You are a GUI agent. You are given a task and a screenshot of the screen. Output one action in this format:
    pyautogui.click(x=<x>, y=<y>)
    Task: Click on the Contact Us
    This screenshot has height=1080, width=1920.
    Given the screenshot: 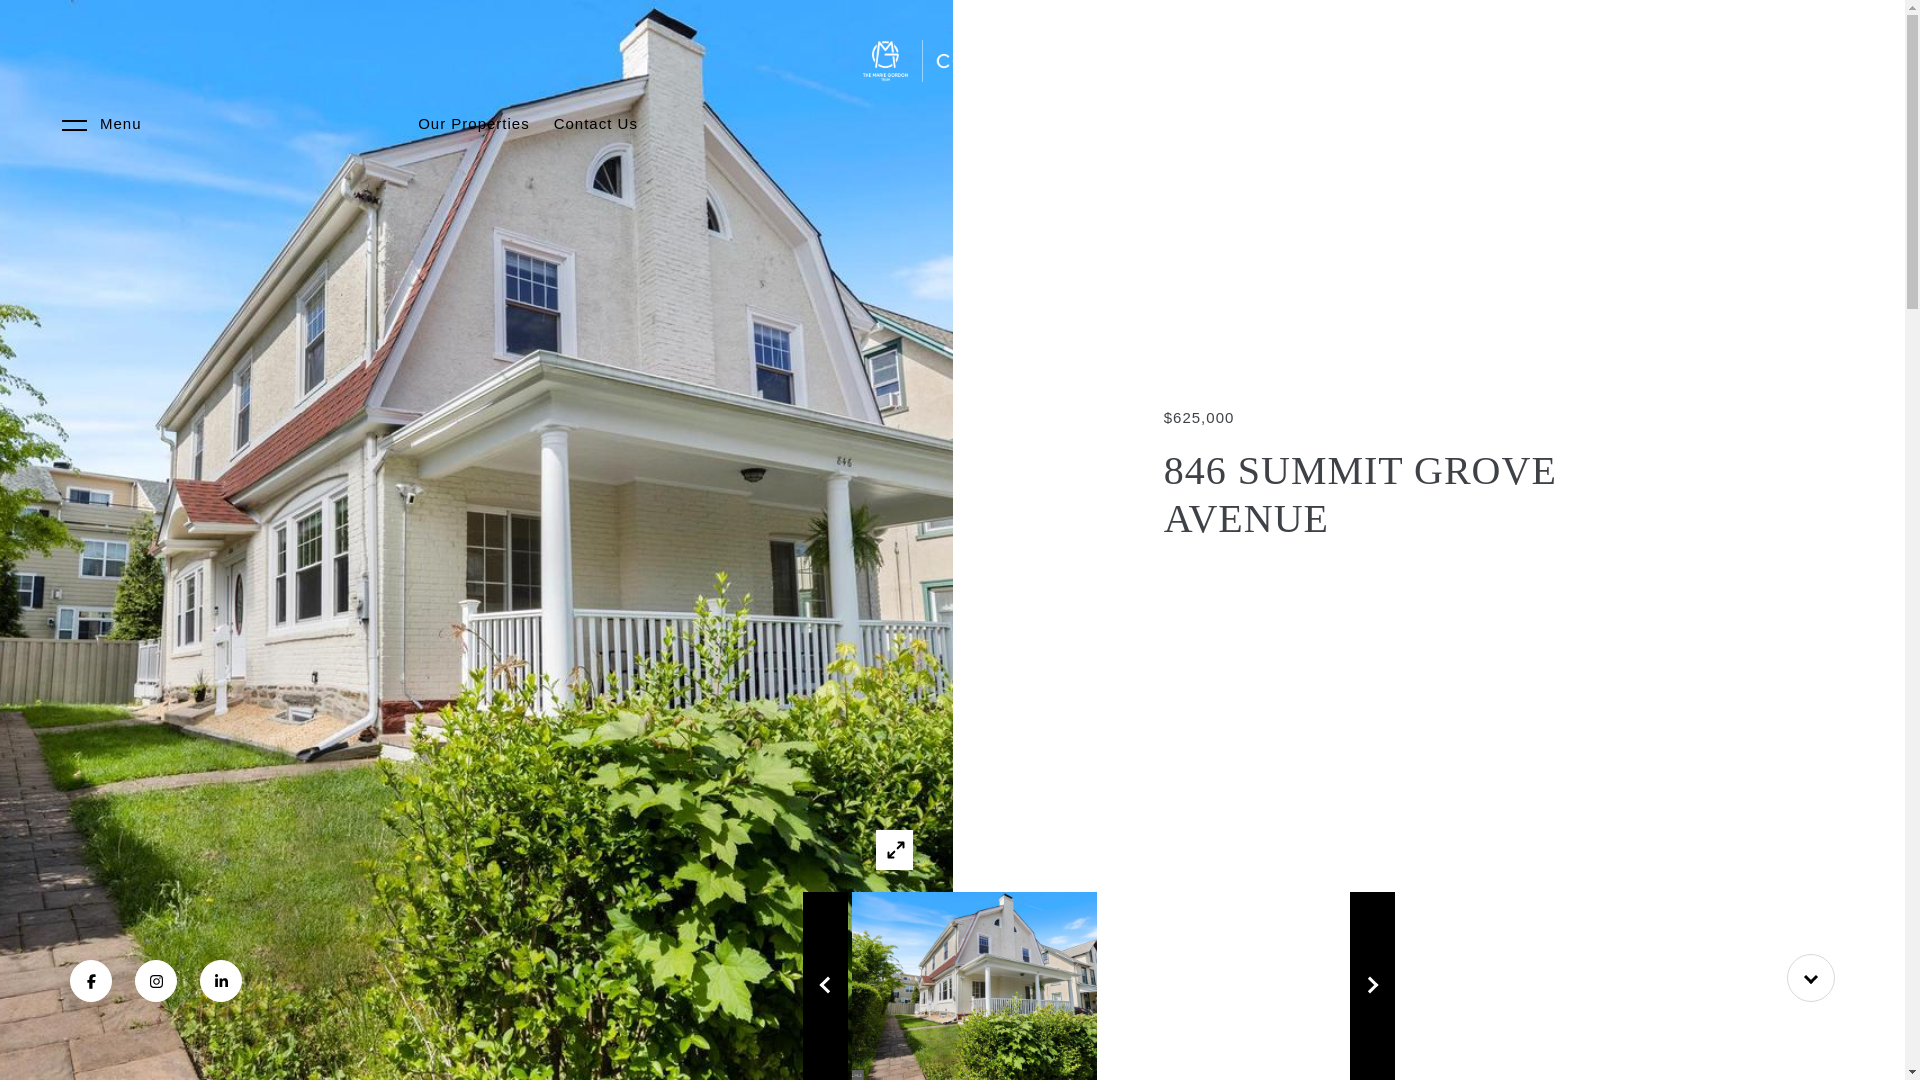 What is the action you would take?
    pyautogui.click(x=596, y=124)
    